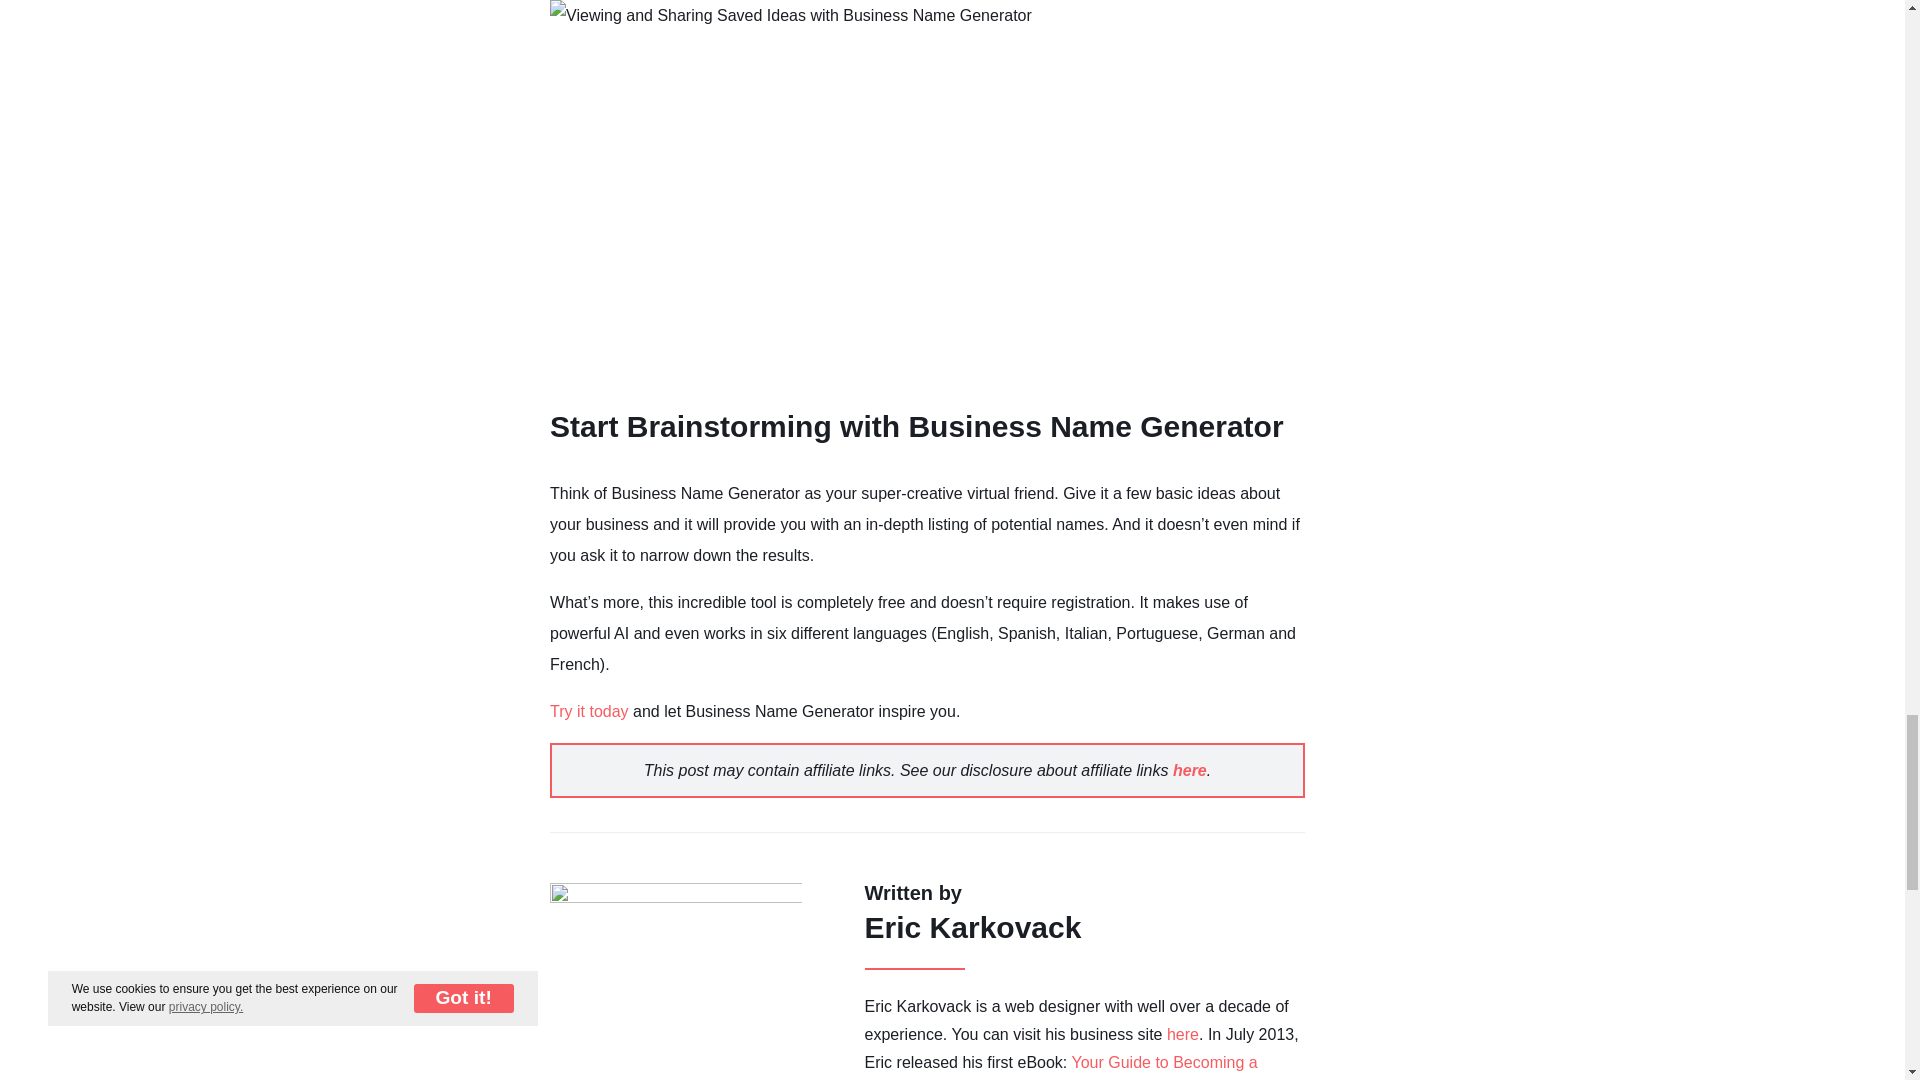 The width and height of the screenshot is (1920, 1080). What do you see at coordinates (1182, 1034) in the screenshot?
I see `here` at bounding box center [1182, 1034].